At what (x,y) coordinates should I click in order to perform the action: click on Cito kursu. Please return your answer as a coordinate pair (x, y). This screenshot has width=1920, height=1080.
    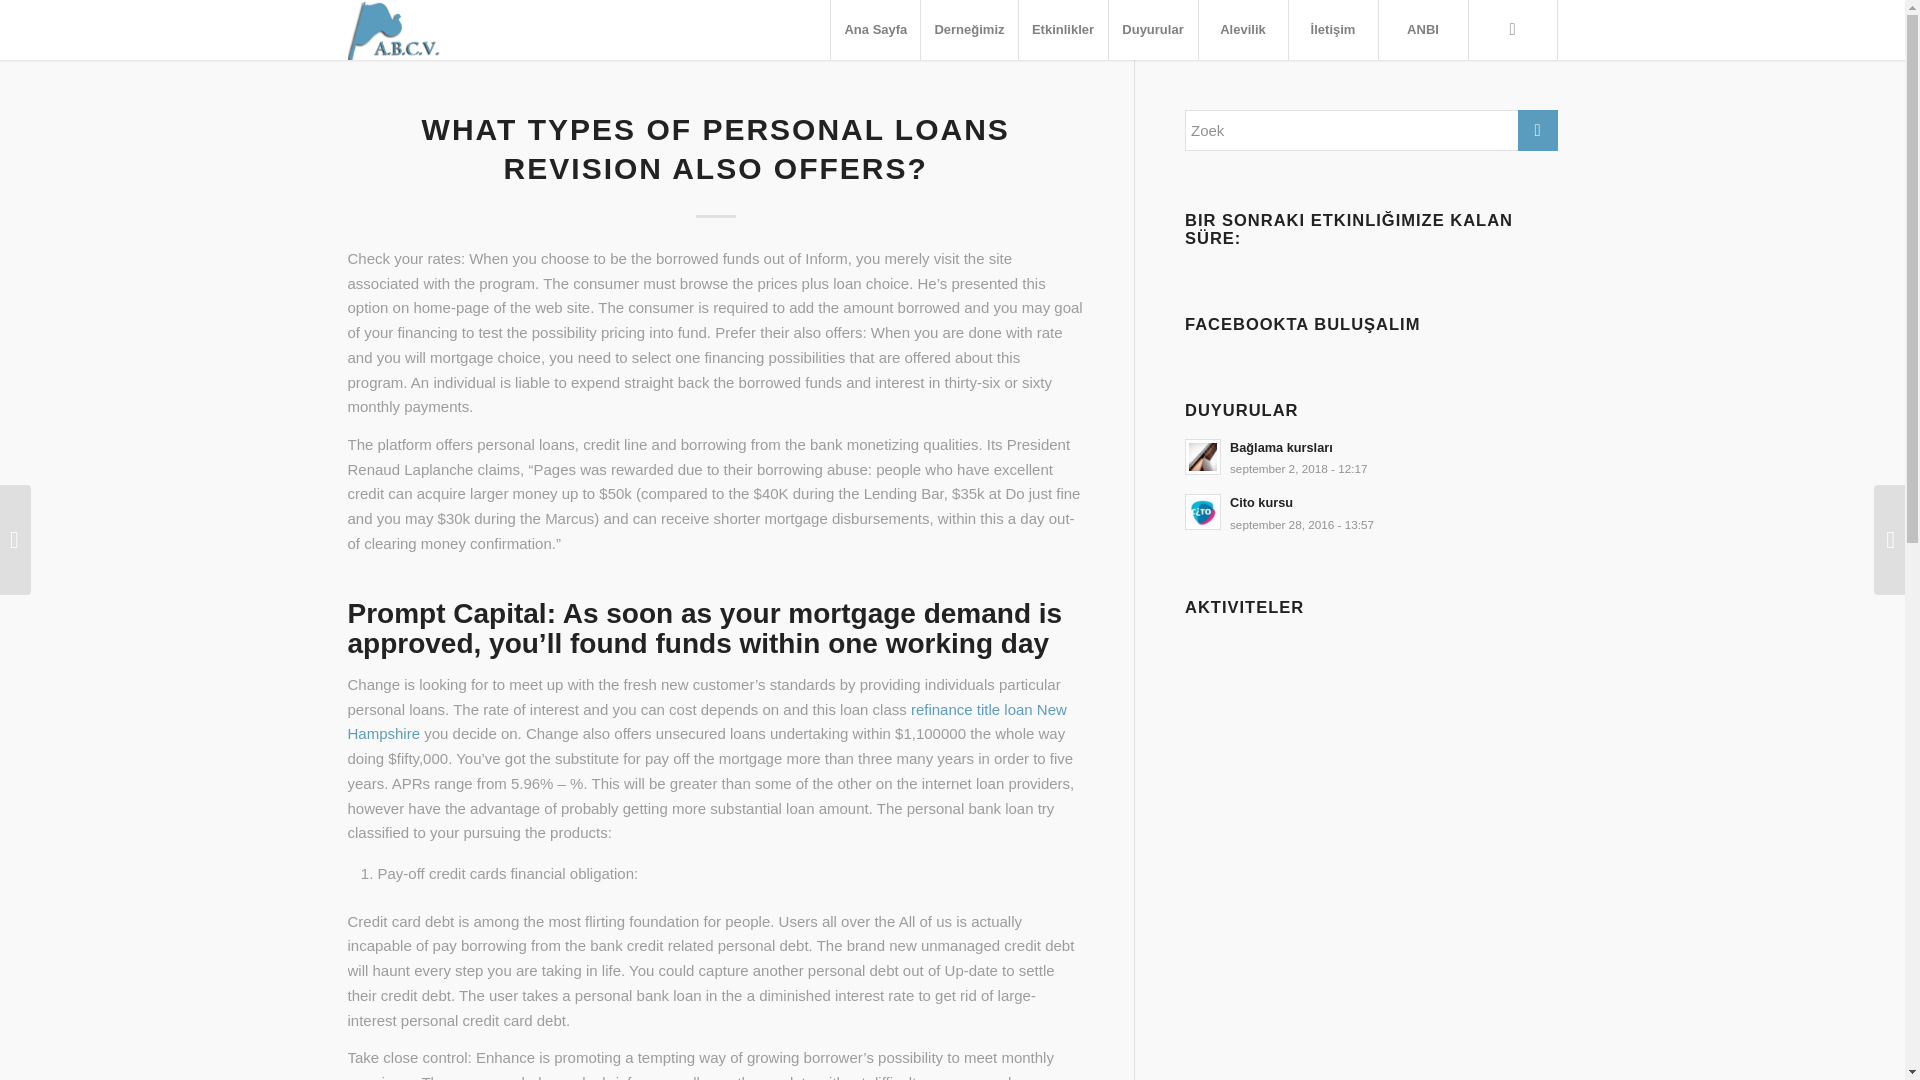
    Looking at the image, I should click on (1370, 512).